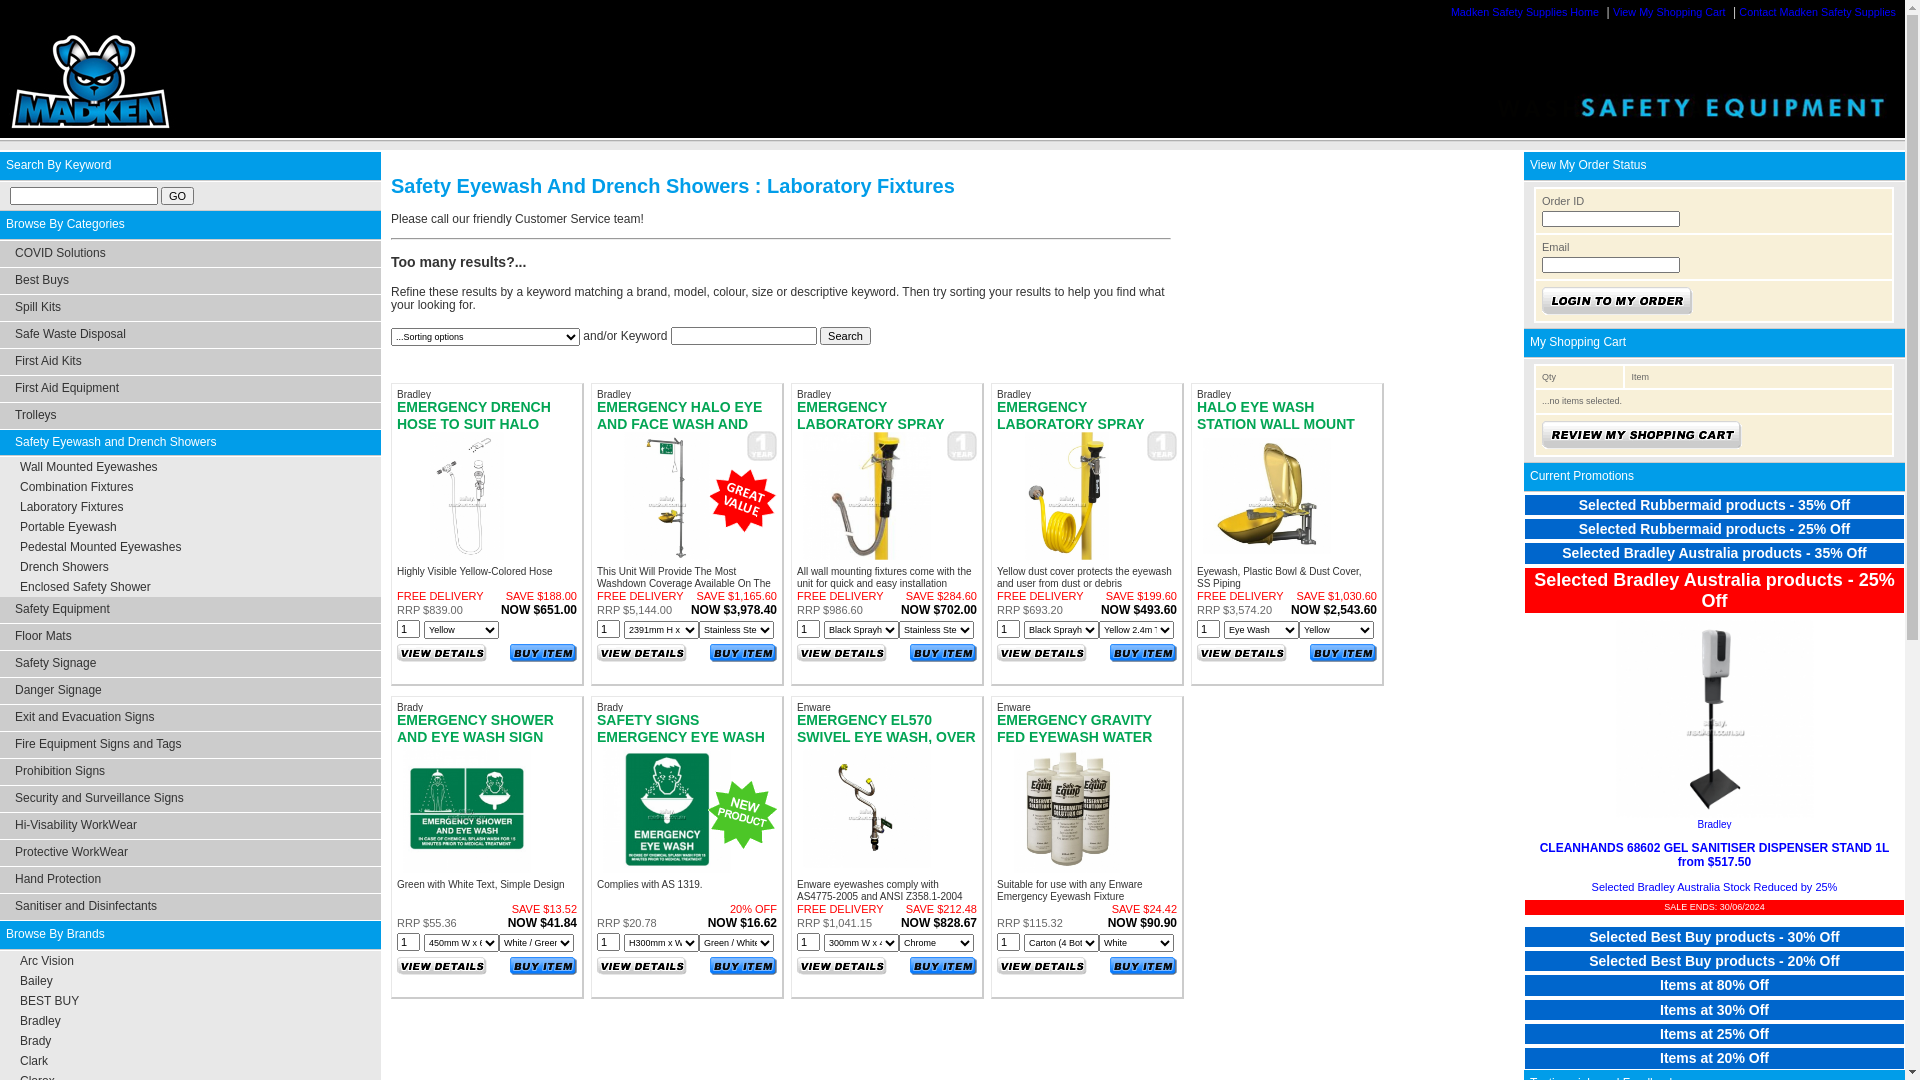 The image size is (1920, 1080). I want to click on Search, so click(846, 336).